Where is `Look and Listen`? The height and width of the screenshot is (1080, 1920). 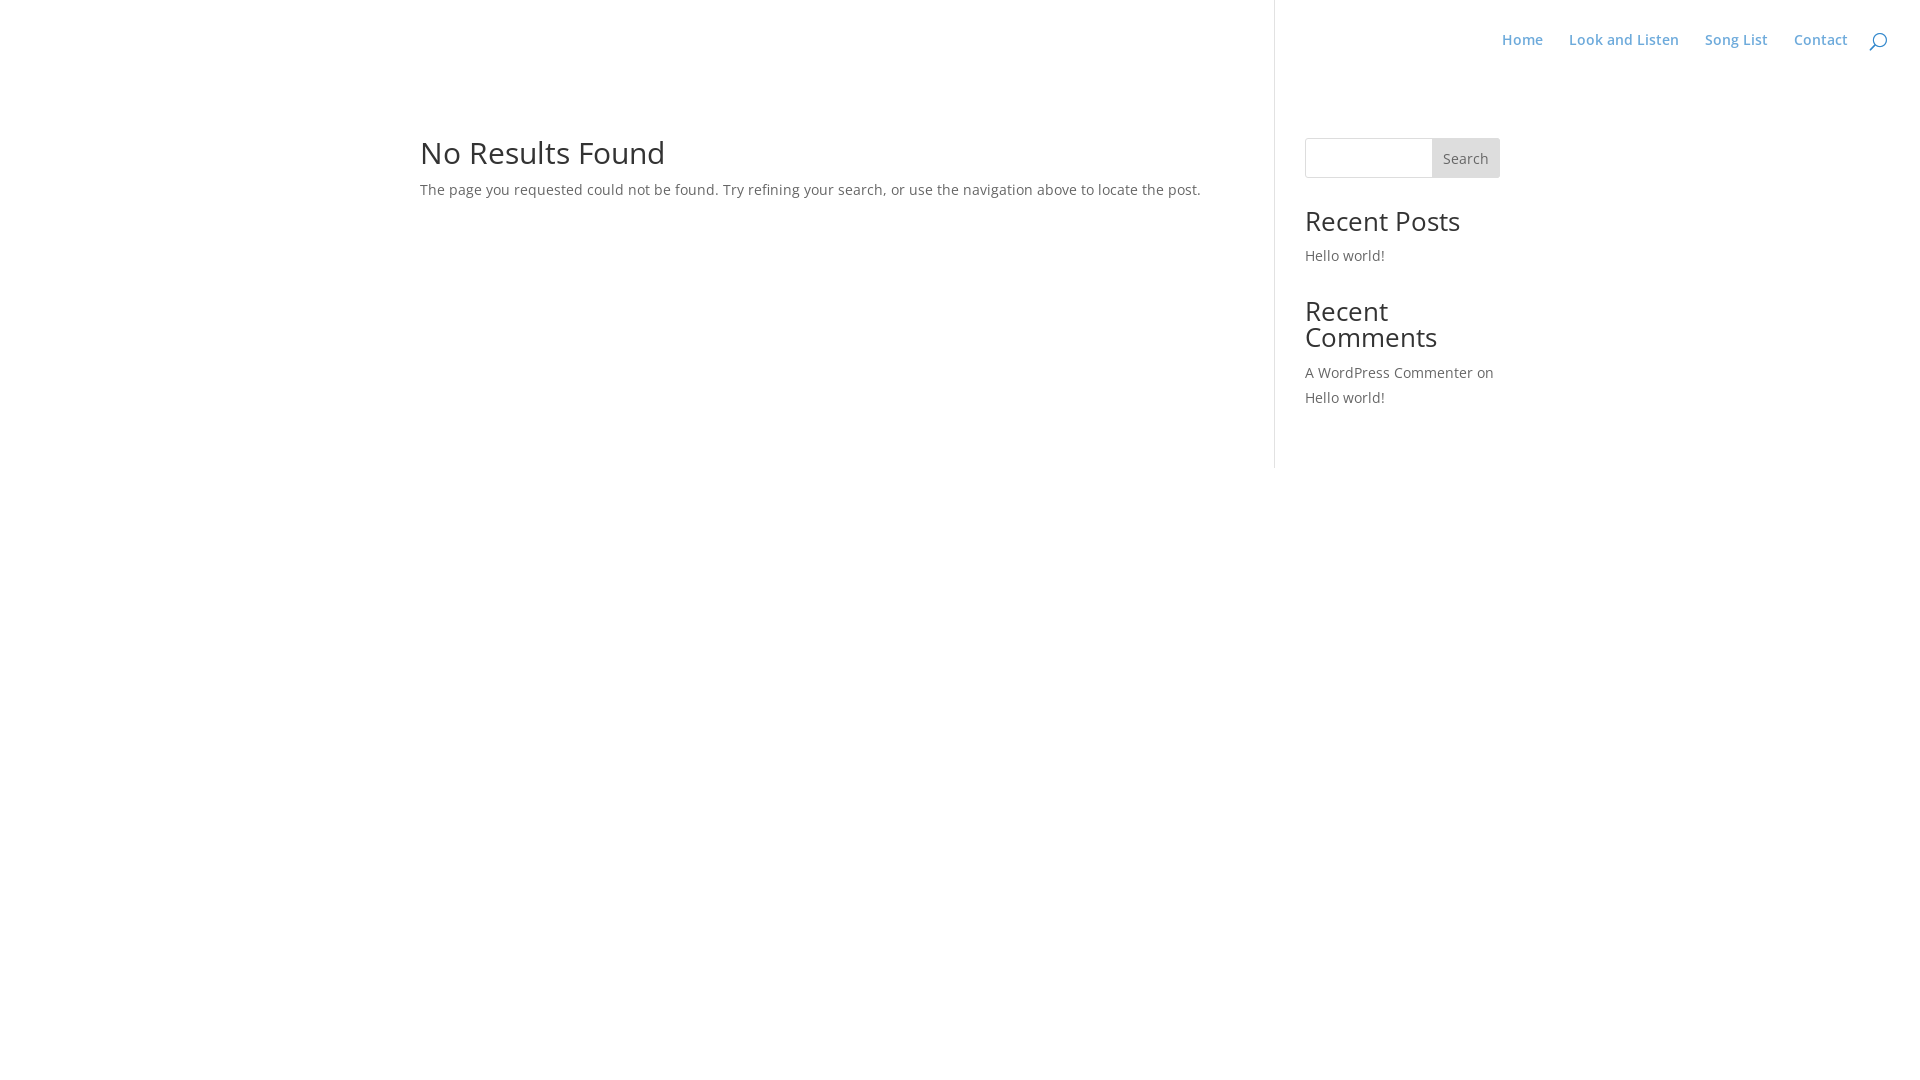 Look and Listen is located at coordinates (1624, 56).